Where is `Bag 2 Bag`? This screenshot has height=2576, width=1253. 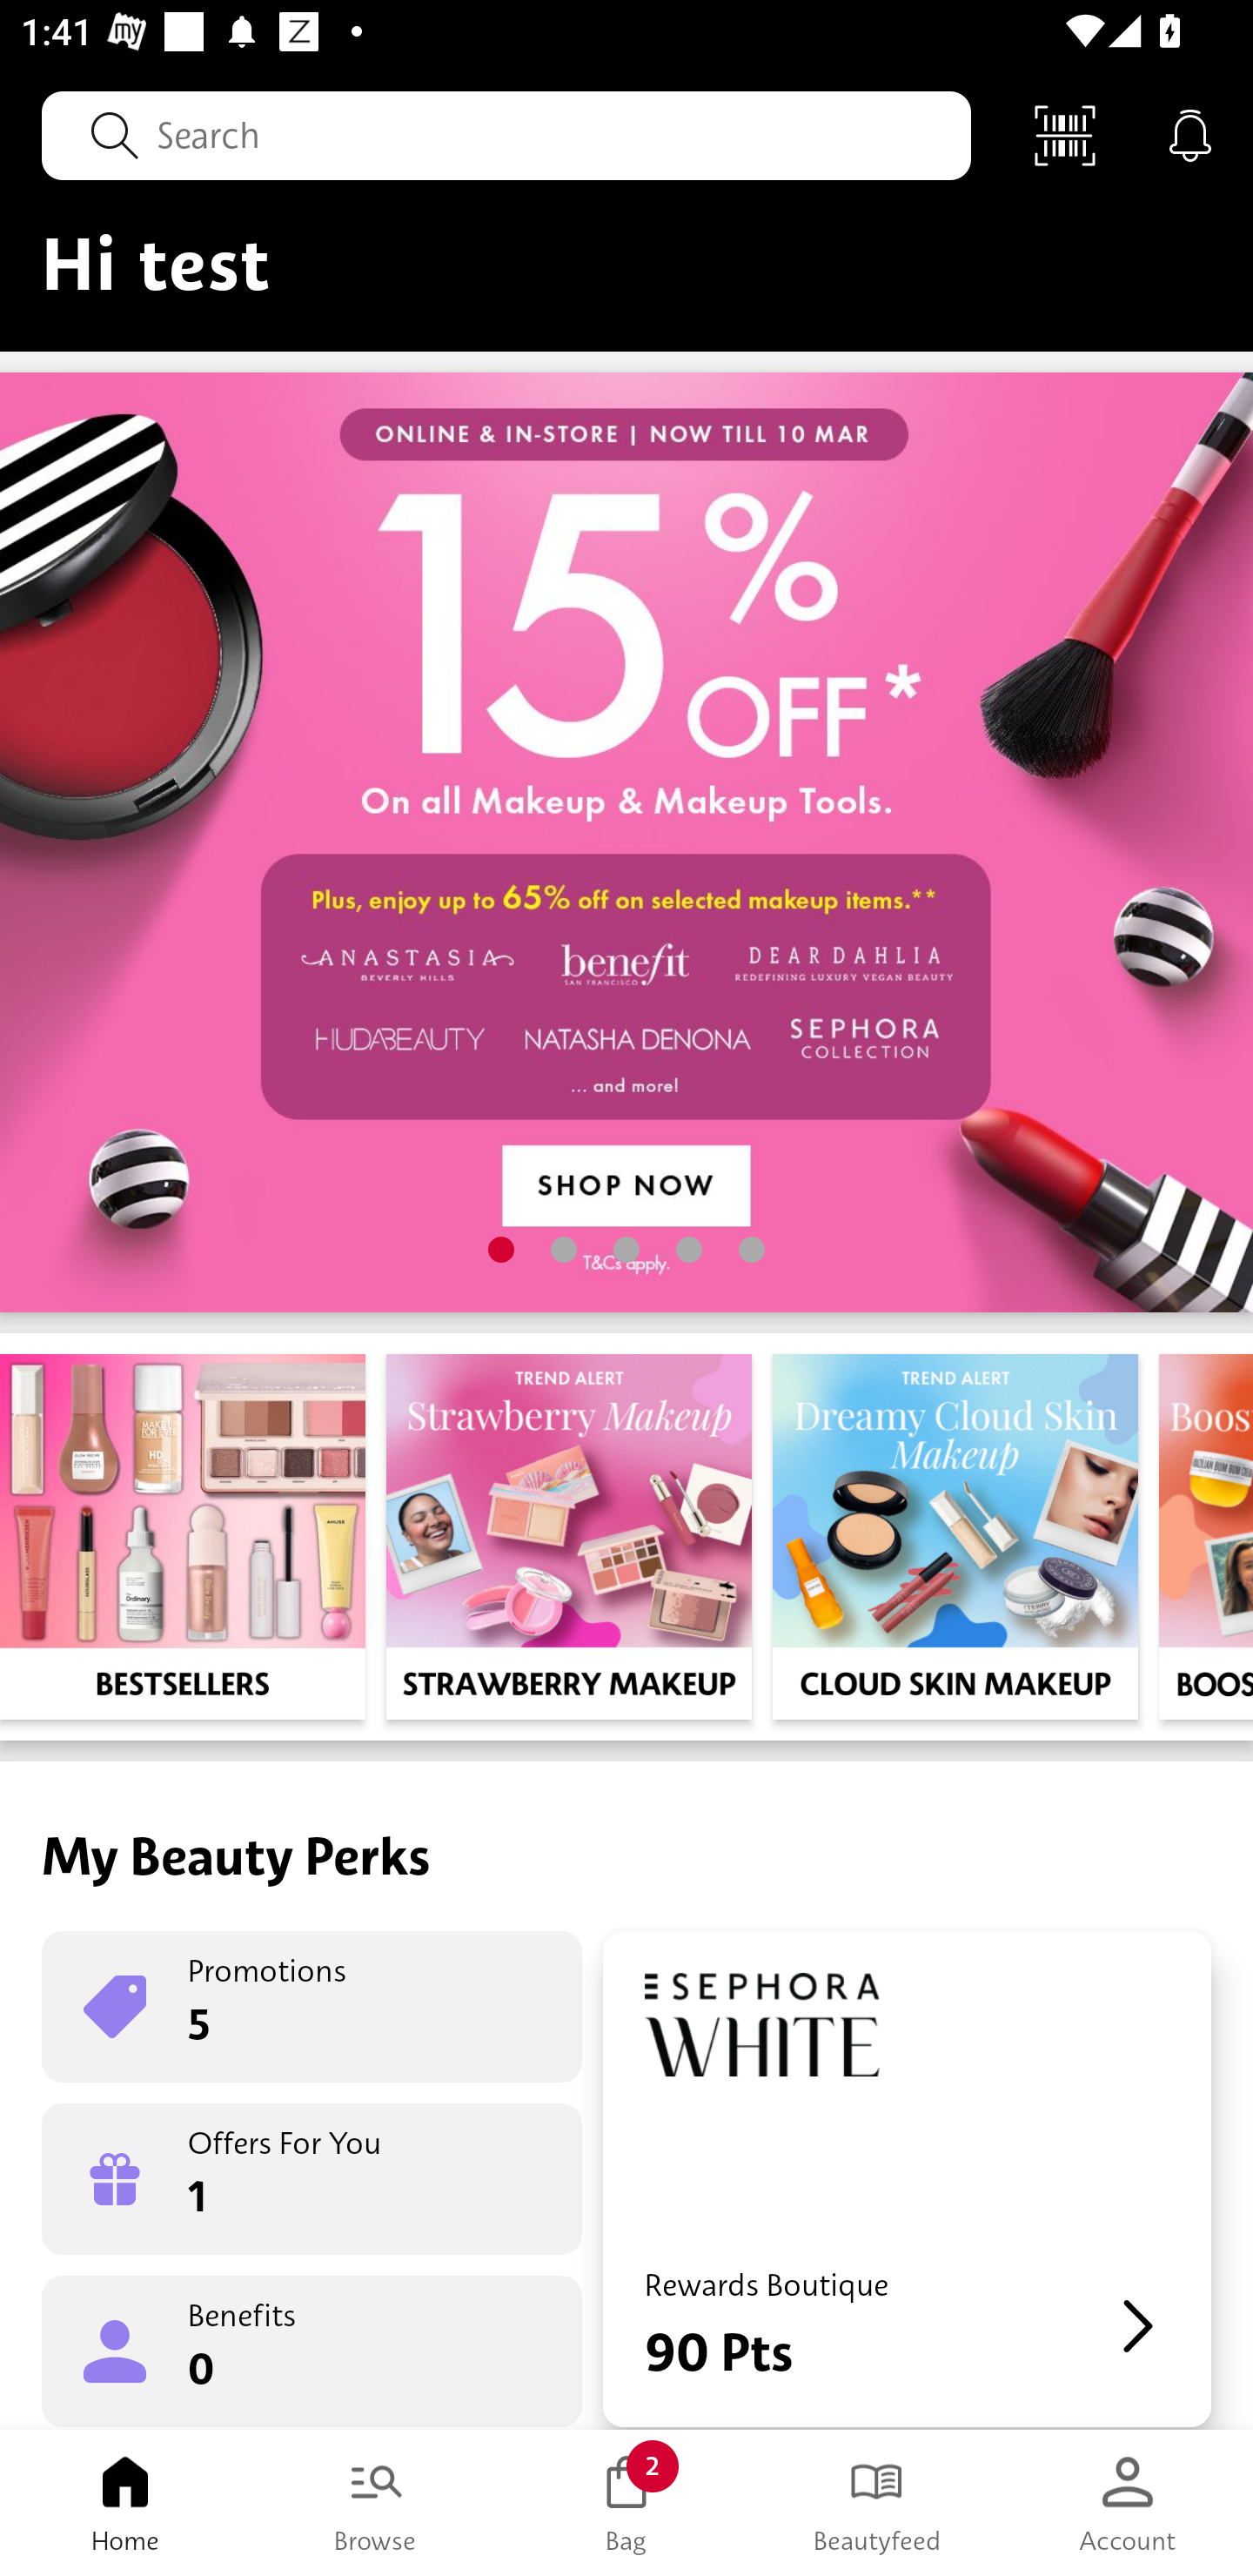 Bag 2 Bag is located at coordinates (626, 2503).